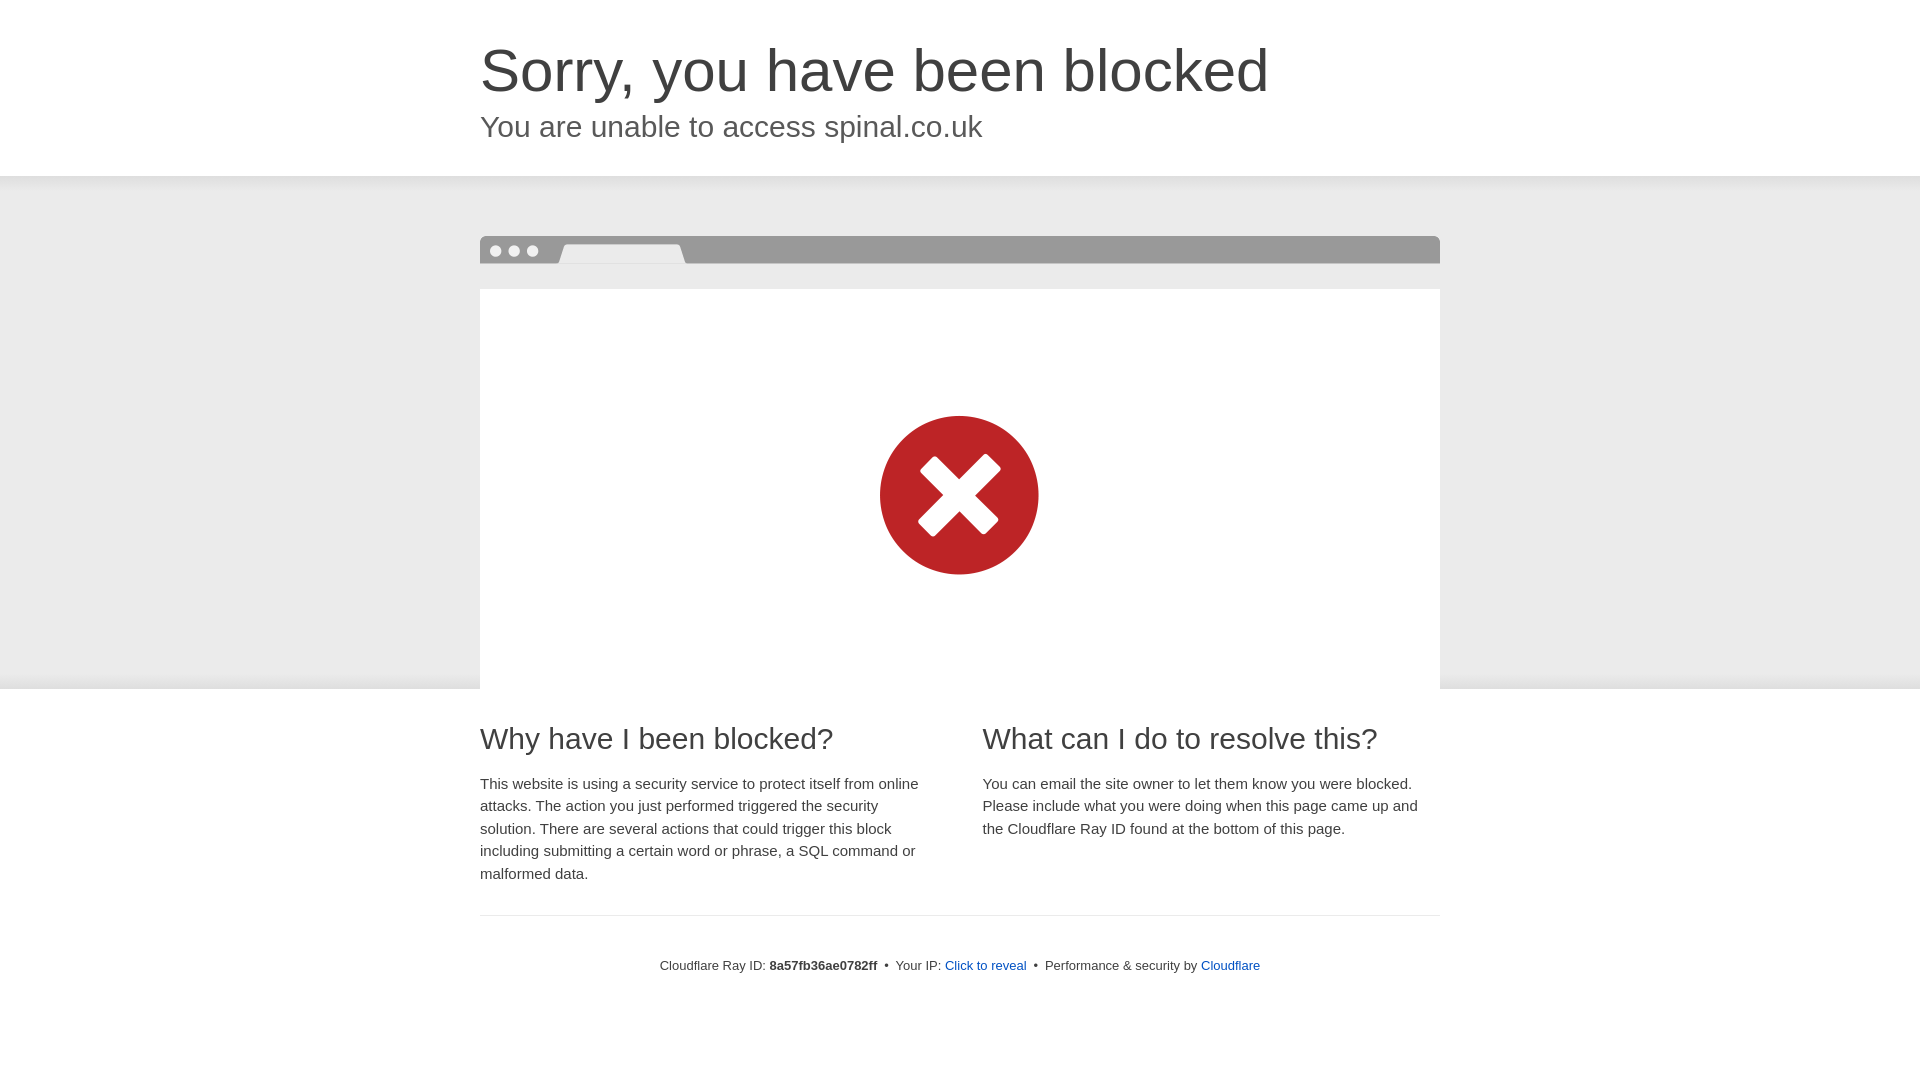 The height and width of the screenshot is (1080, 1920). Describe the element at coordinates (986, 966) in the screenshot. I see `Click to reveal` at that location.